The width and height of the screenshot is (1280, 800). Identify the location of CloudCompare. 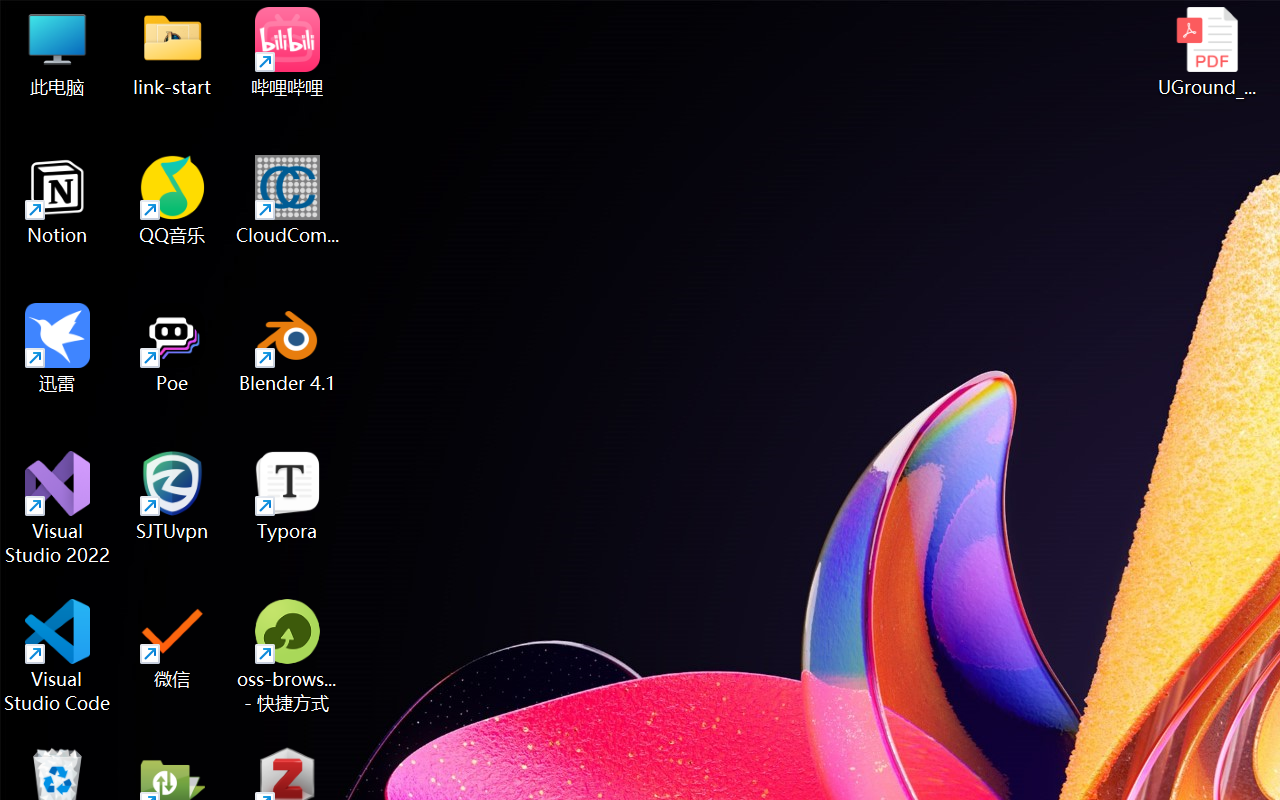
(288, 200).